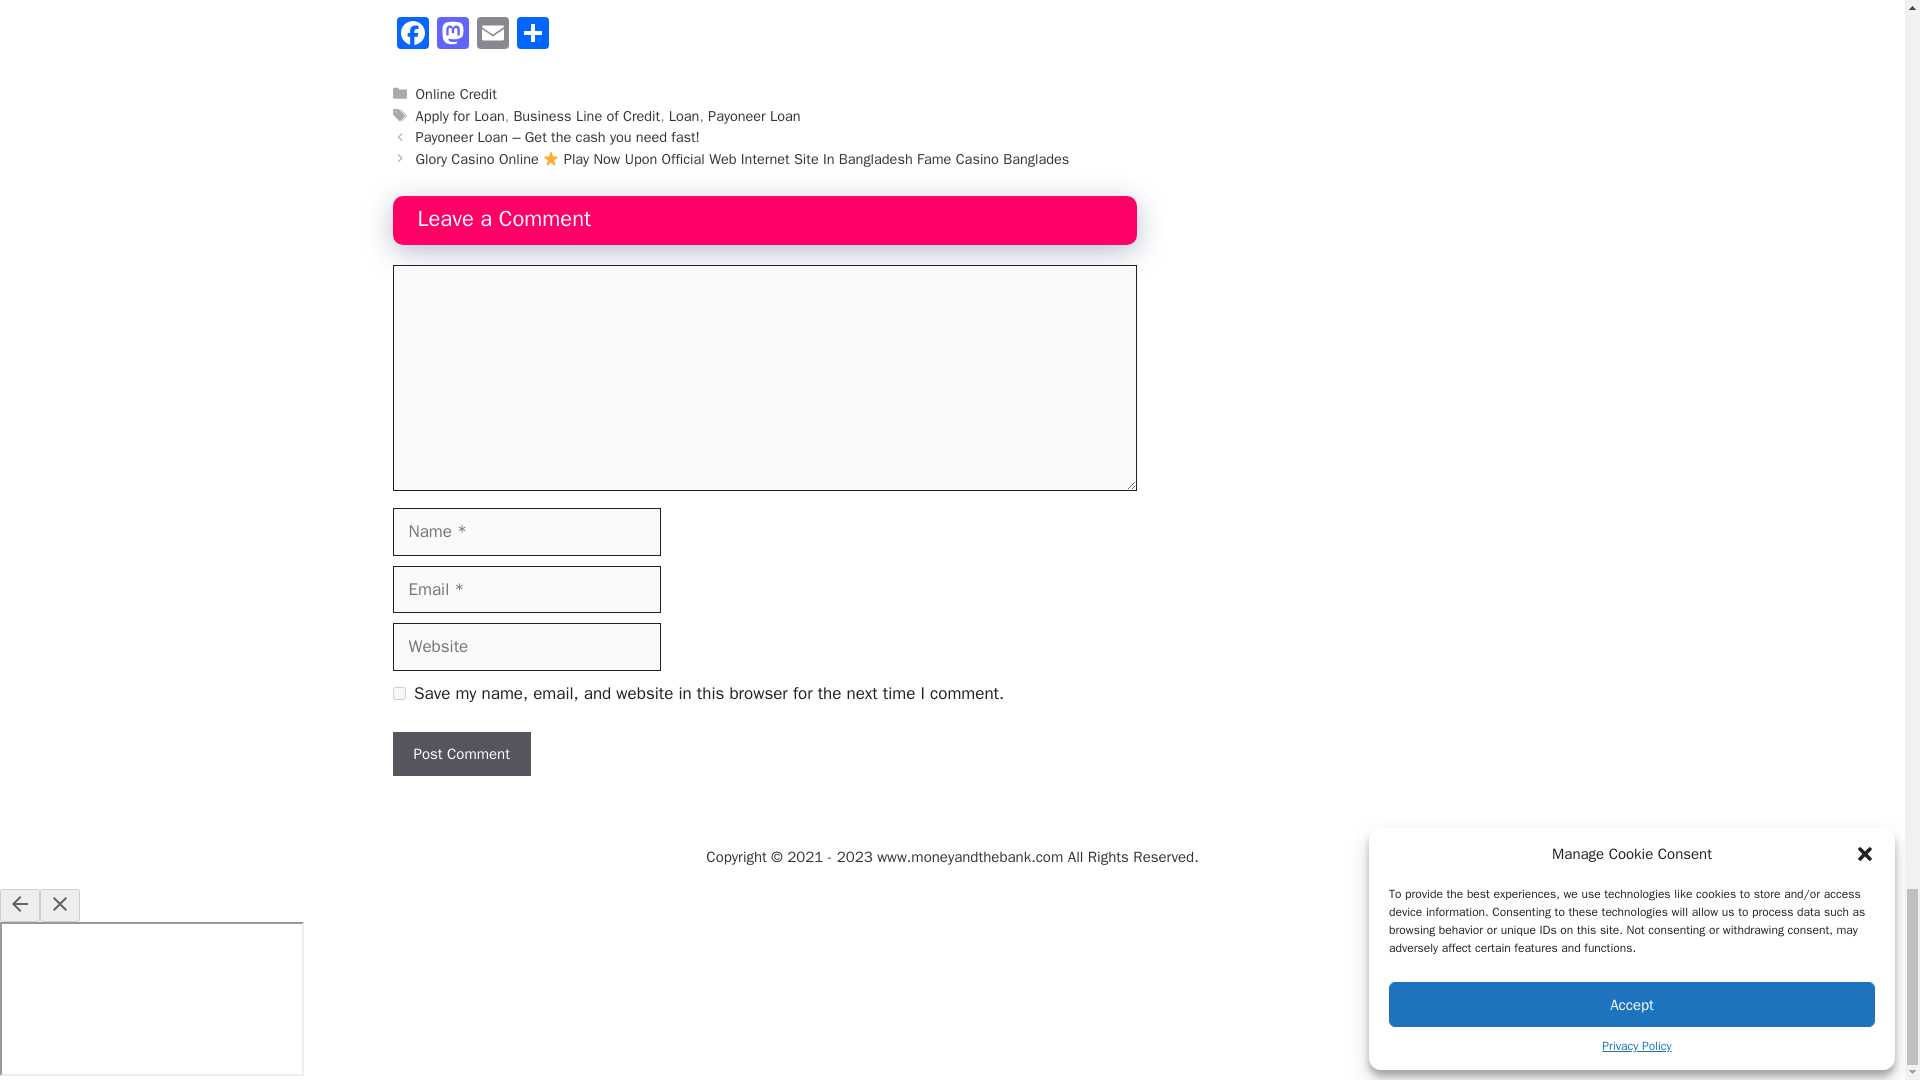 This screenshot has height=1080, width=1920. Describe the element at coordinates (460, 754) in the screenshot. I see `Post Comment` at that location.